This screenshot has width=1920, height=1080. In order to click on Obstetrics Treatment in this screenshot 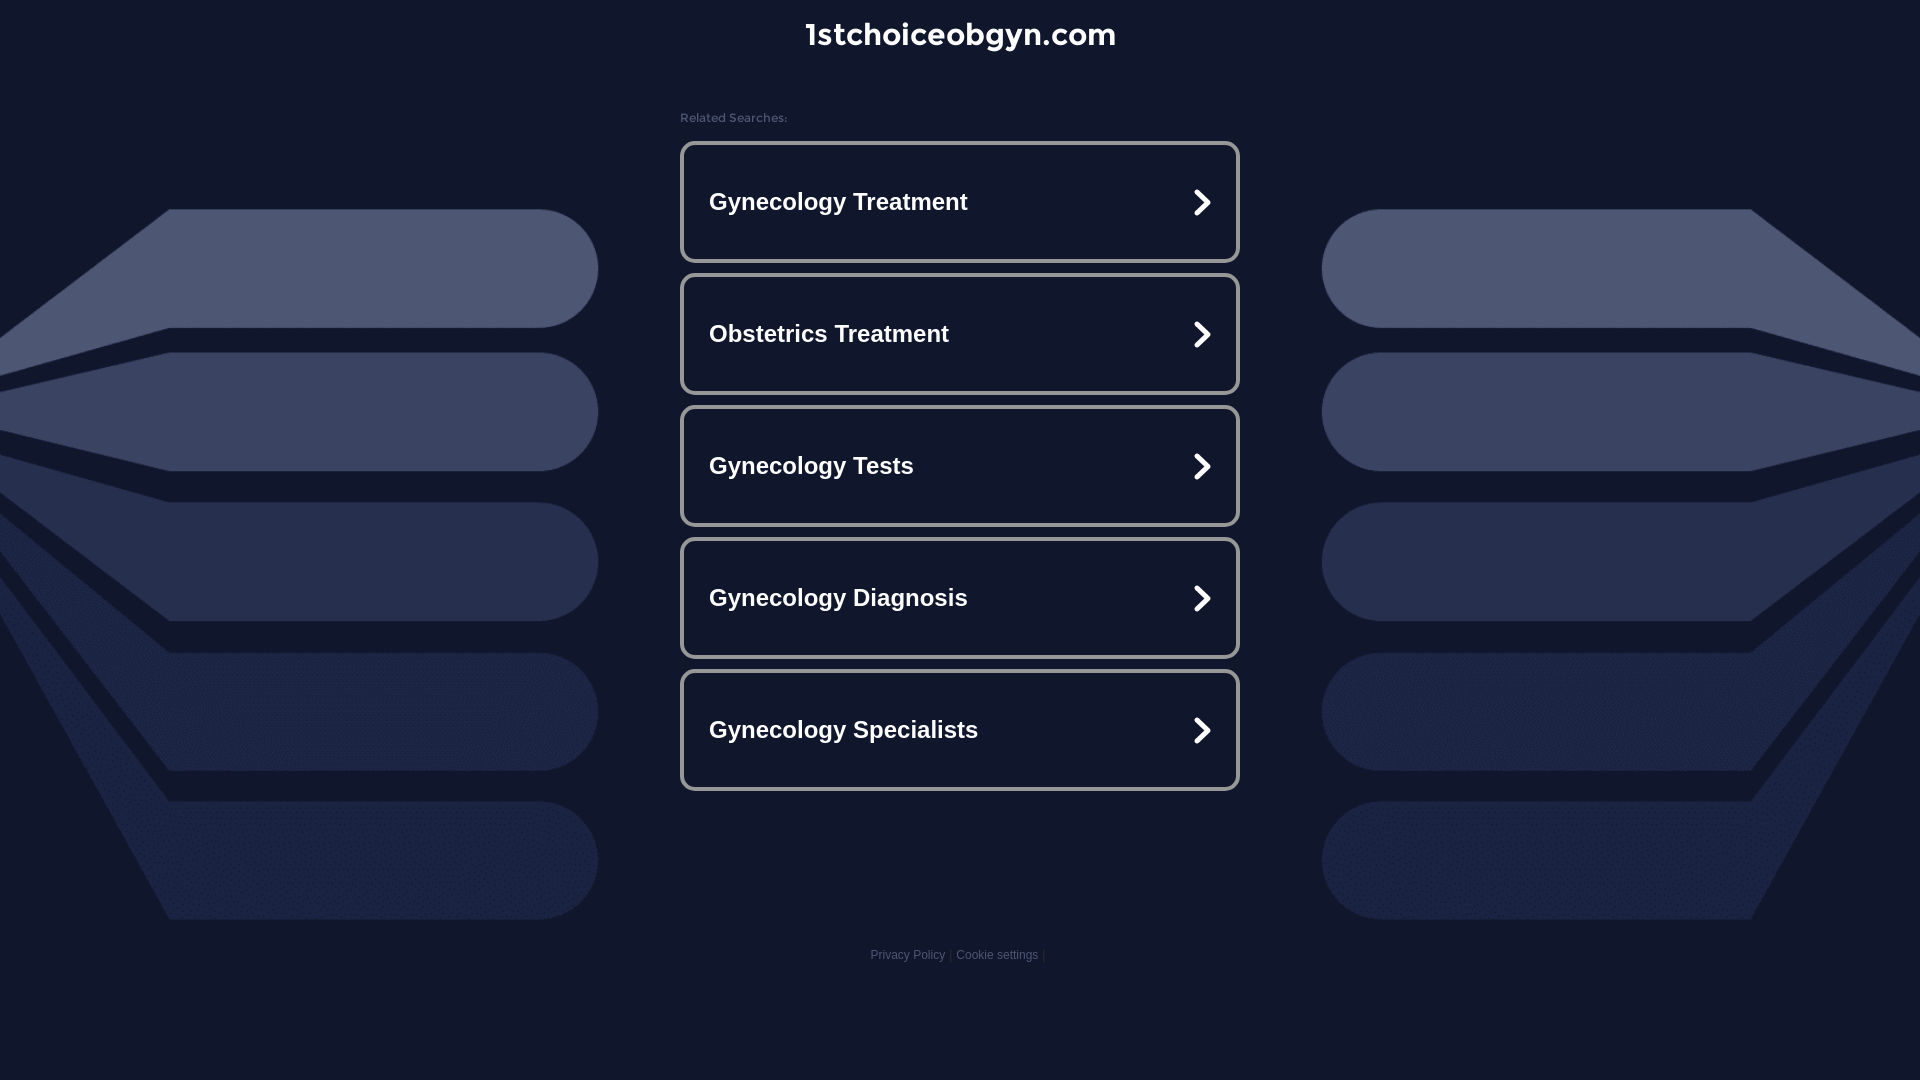, I will do `click(960, 334)`.